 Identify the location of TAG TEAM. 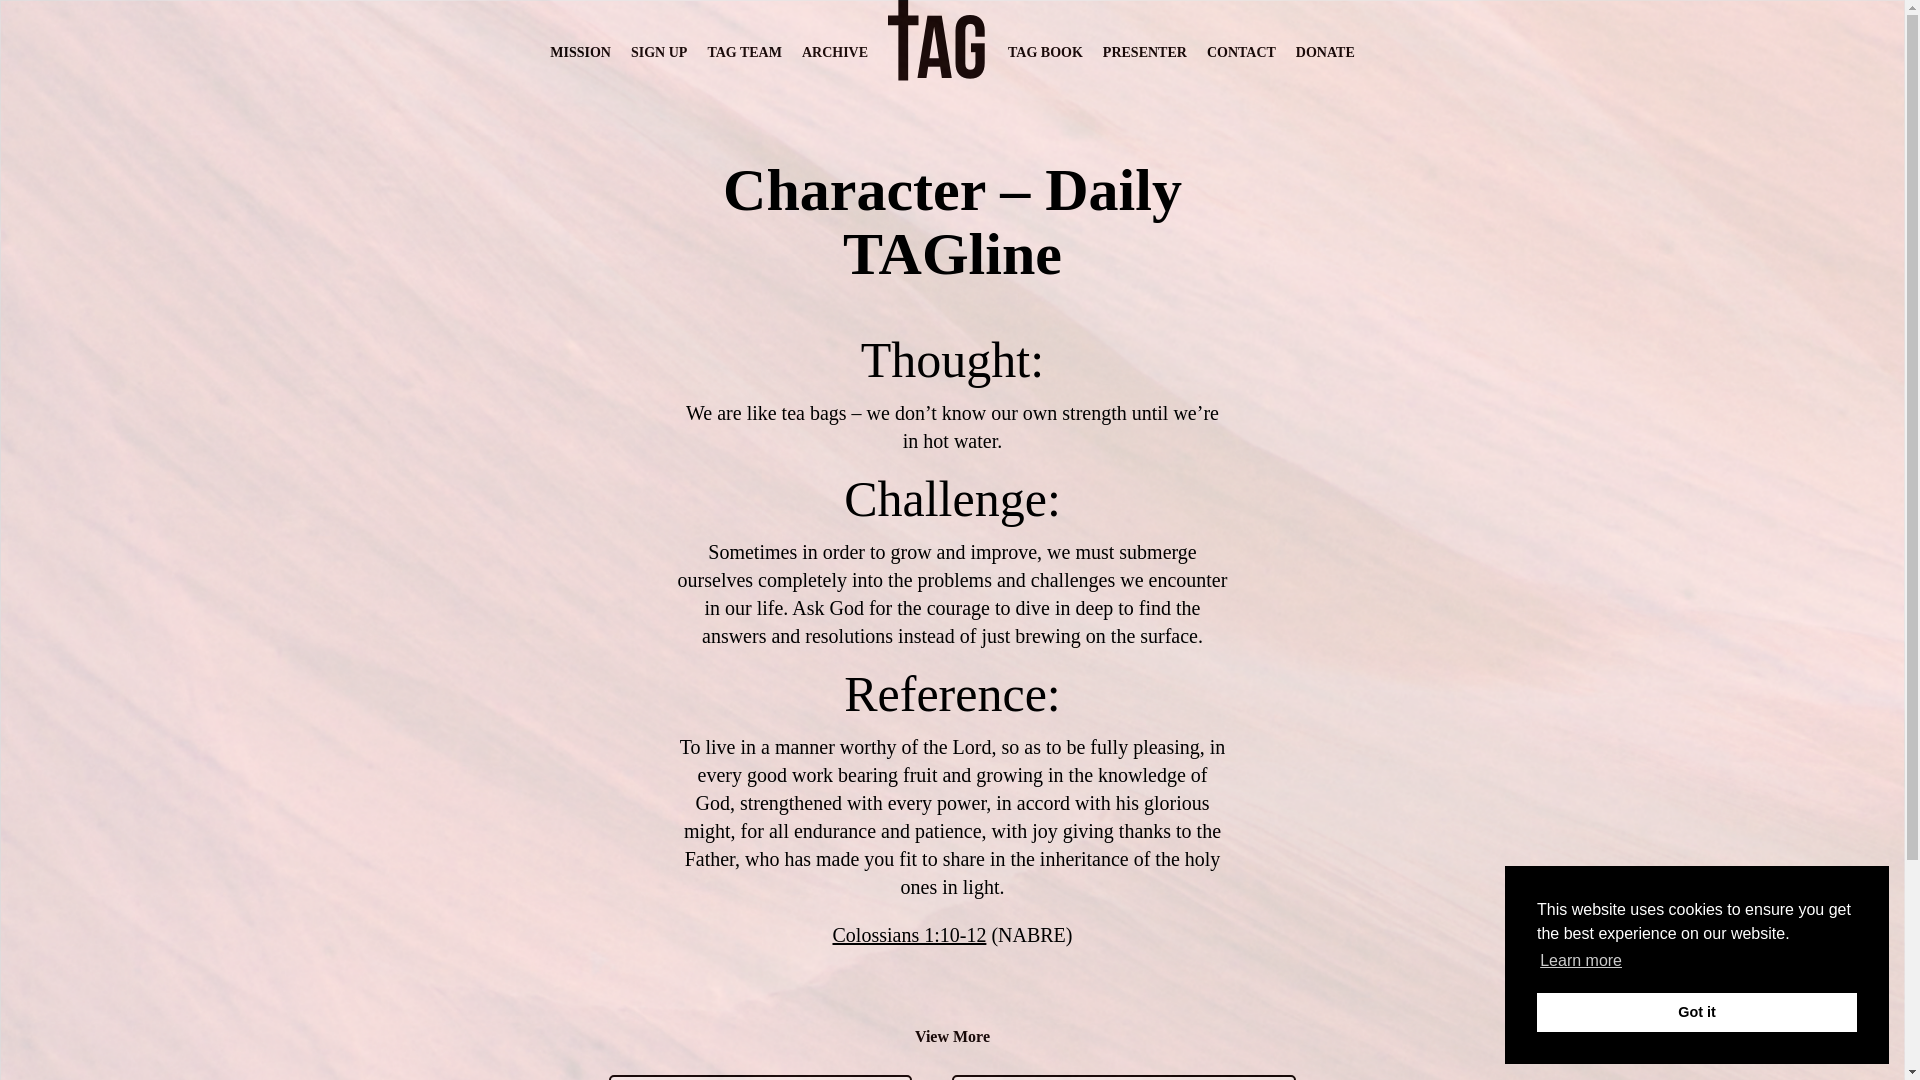
(744, 52).